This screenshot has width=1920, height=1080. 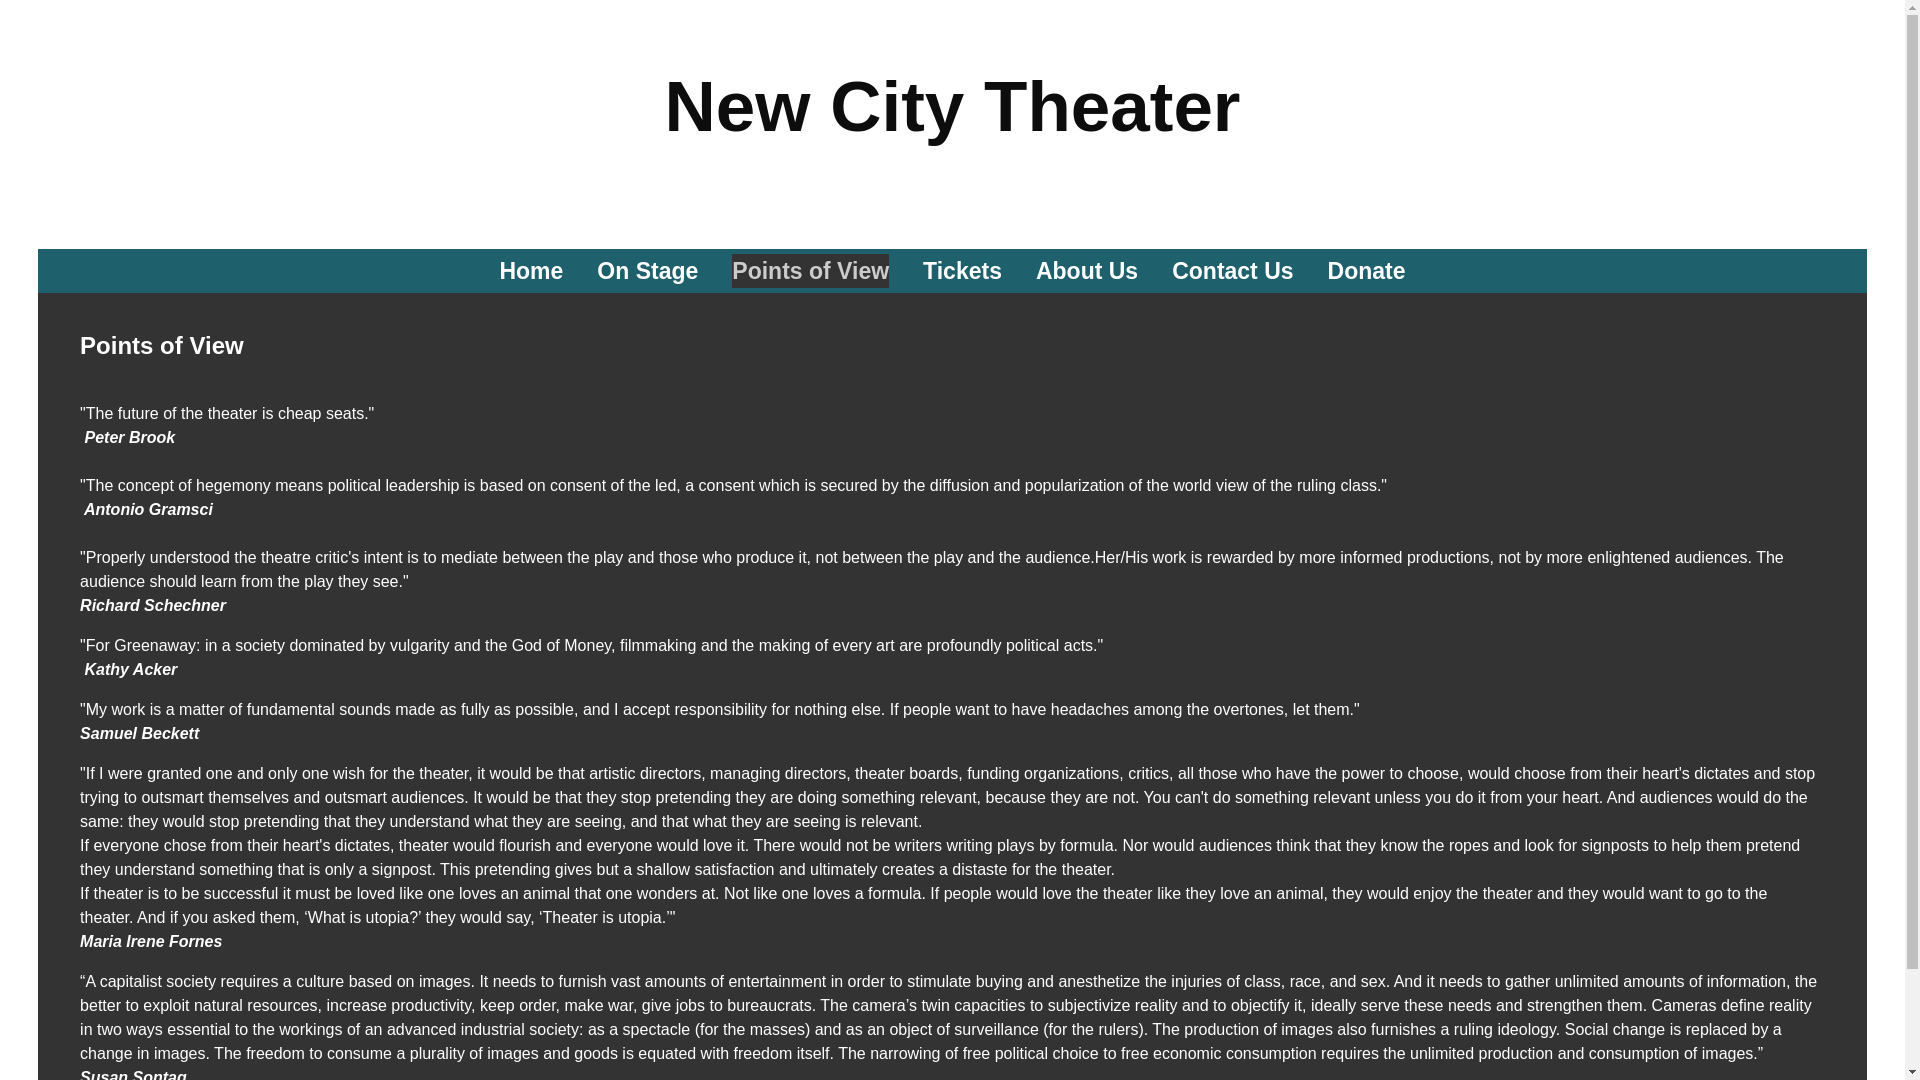 What do you see at coordinates (648, 271) in the screenshot?
I see `On Stage` at bounding box center [648, 271].